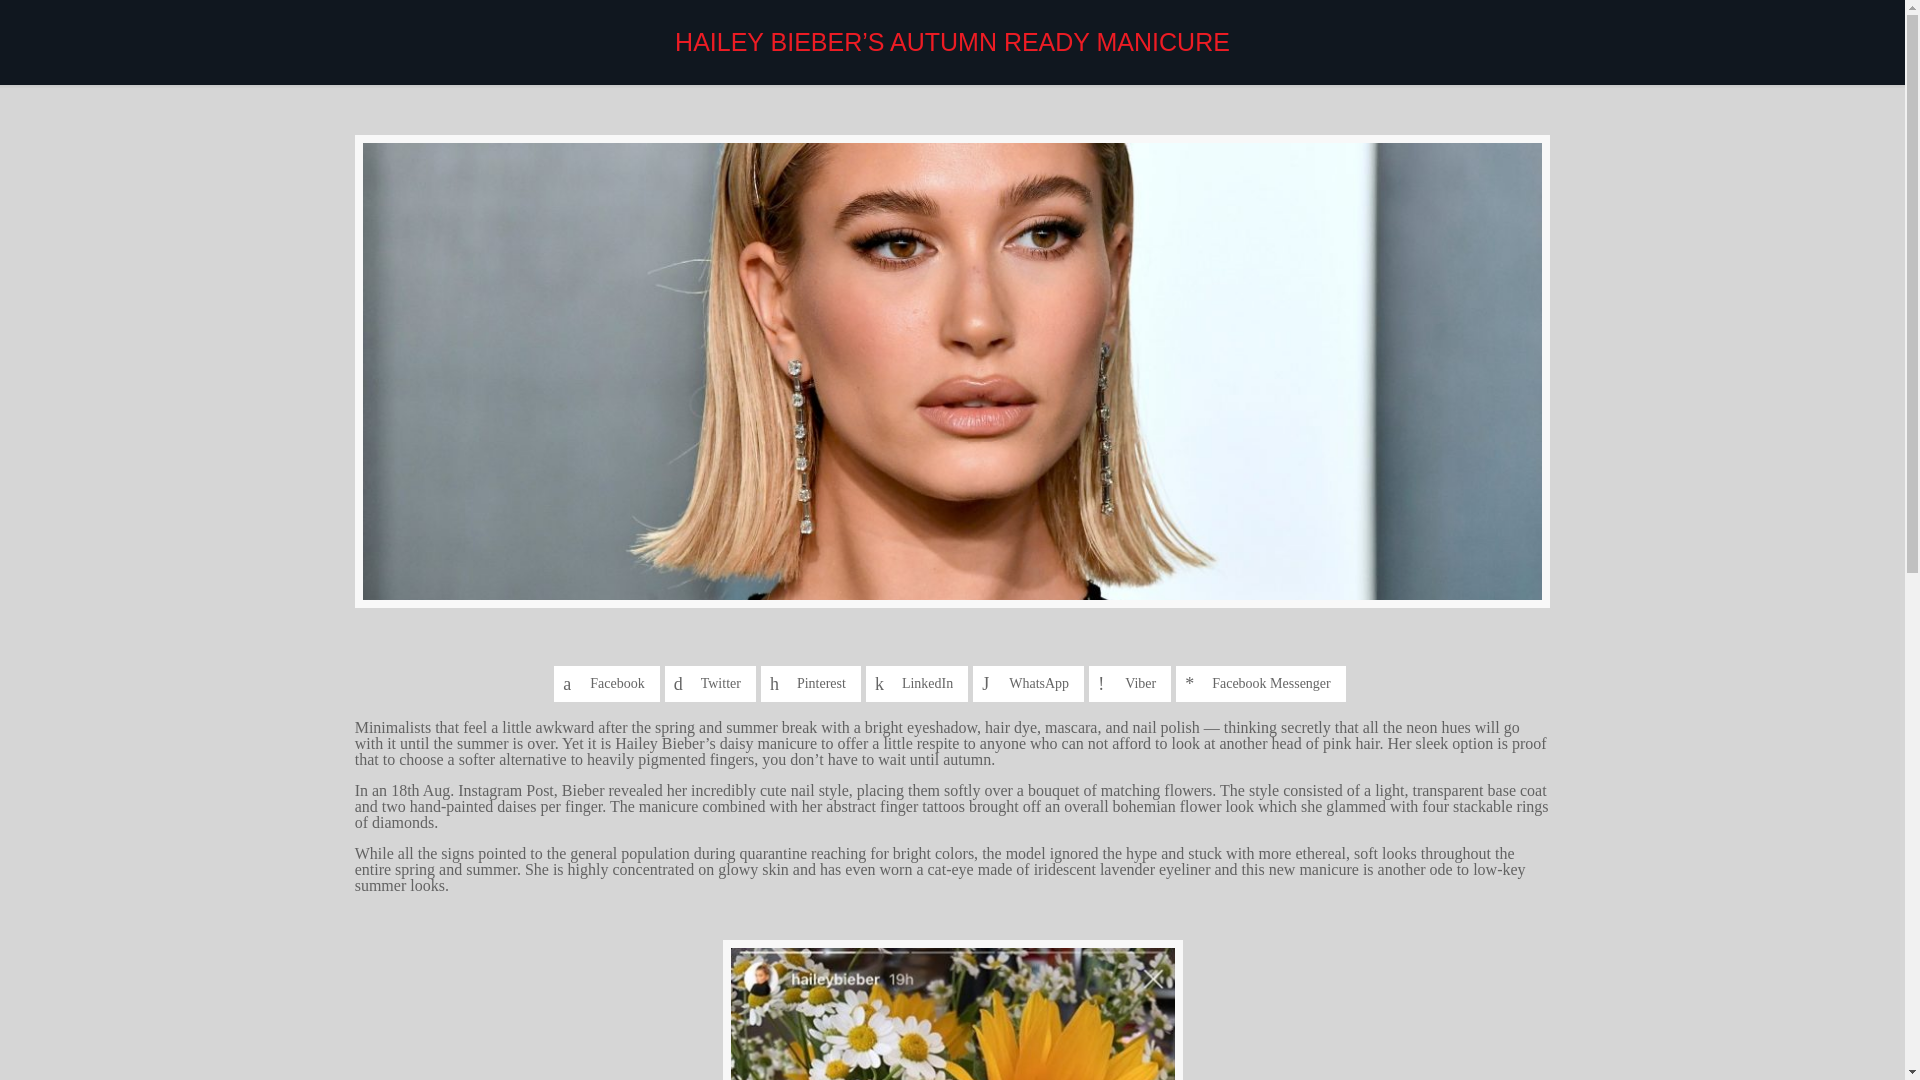  I want to click on Share on LinkedIn, so click(916, 684).